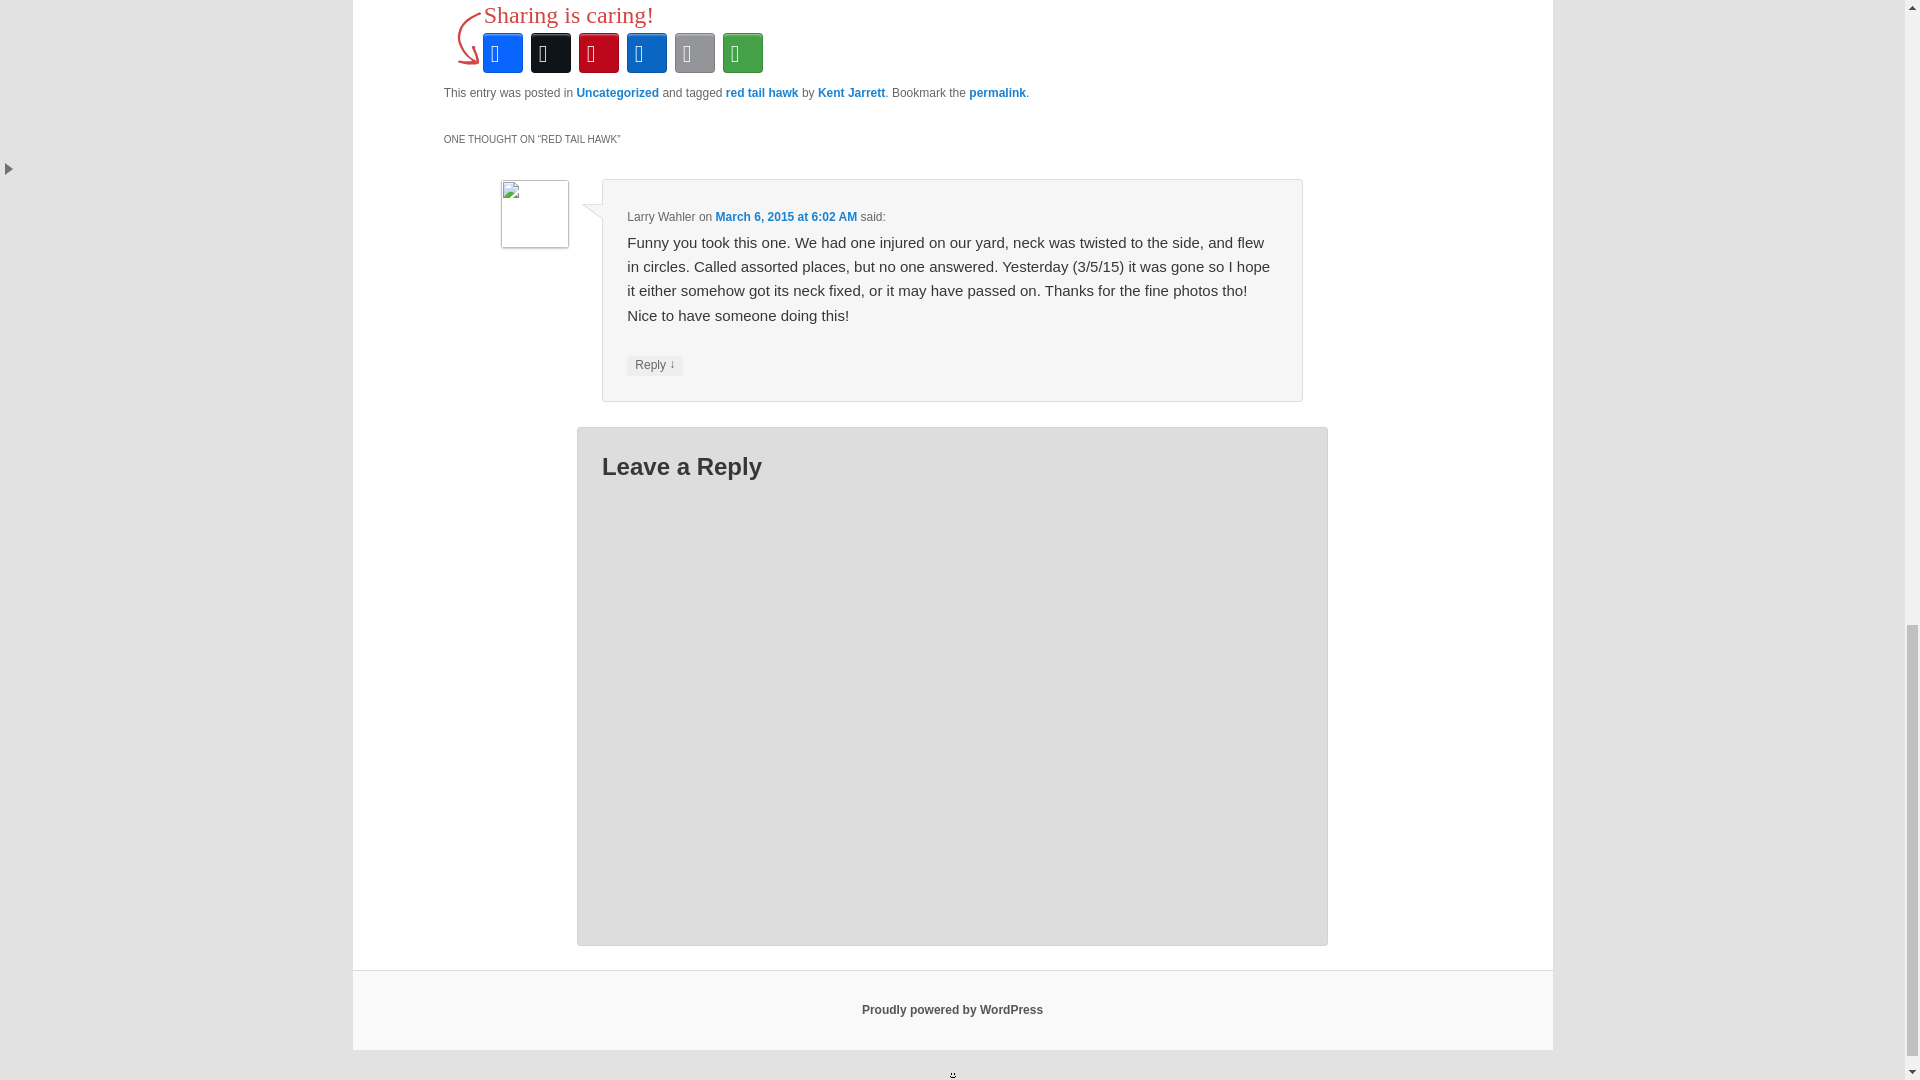 The height and width of the screenshot is (1080, 1920). What do you see at coordinates (694, 52) in the screenshot?
I see `Email This` at bounding box center [694, 52].